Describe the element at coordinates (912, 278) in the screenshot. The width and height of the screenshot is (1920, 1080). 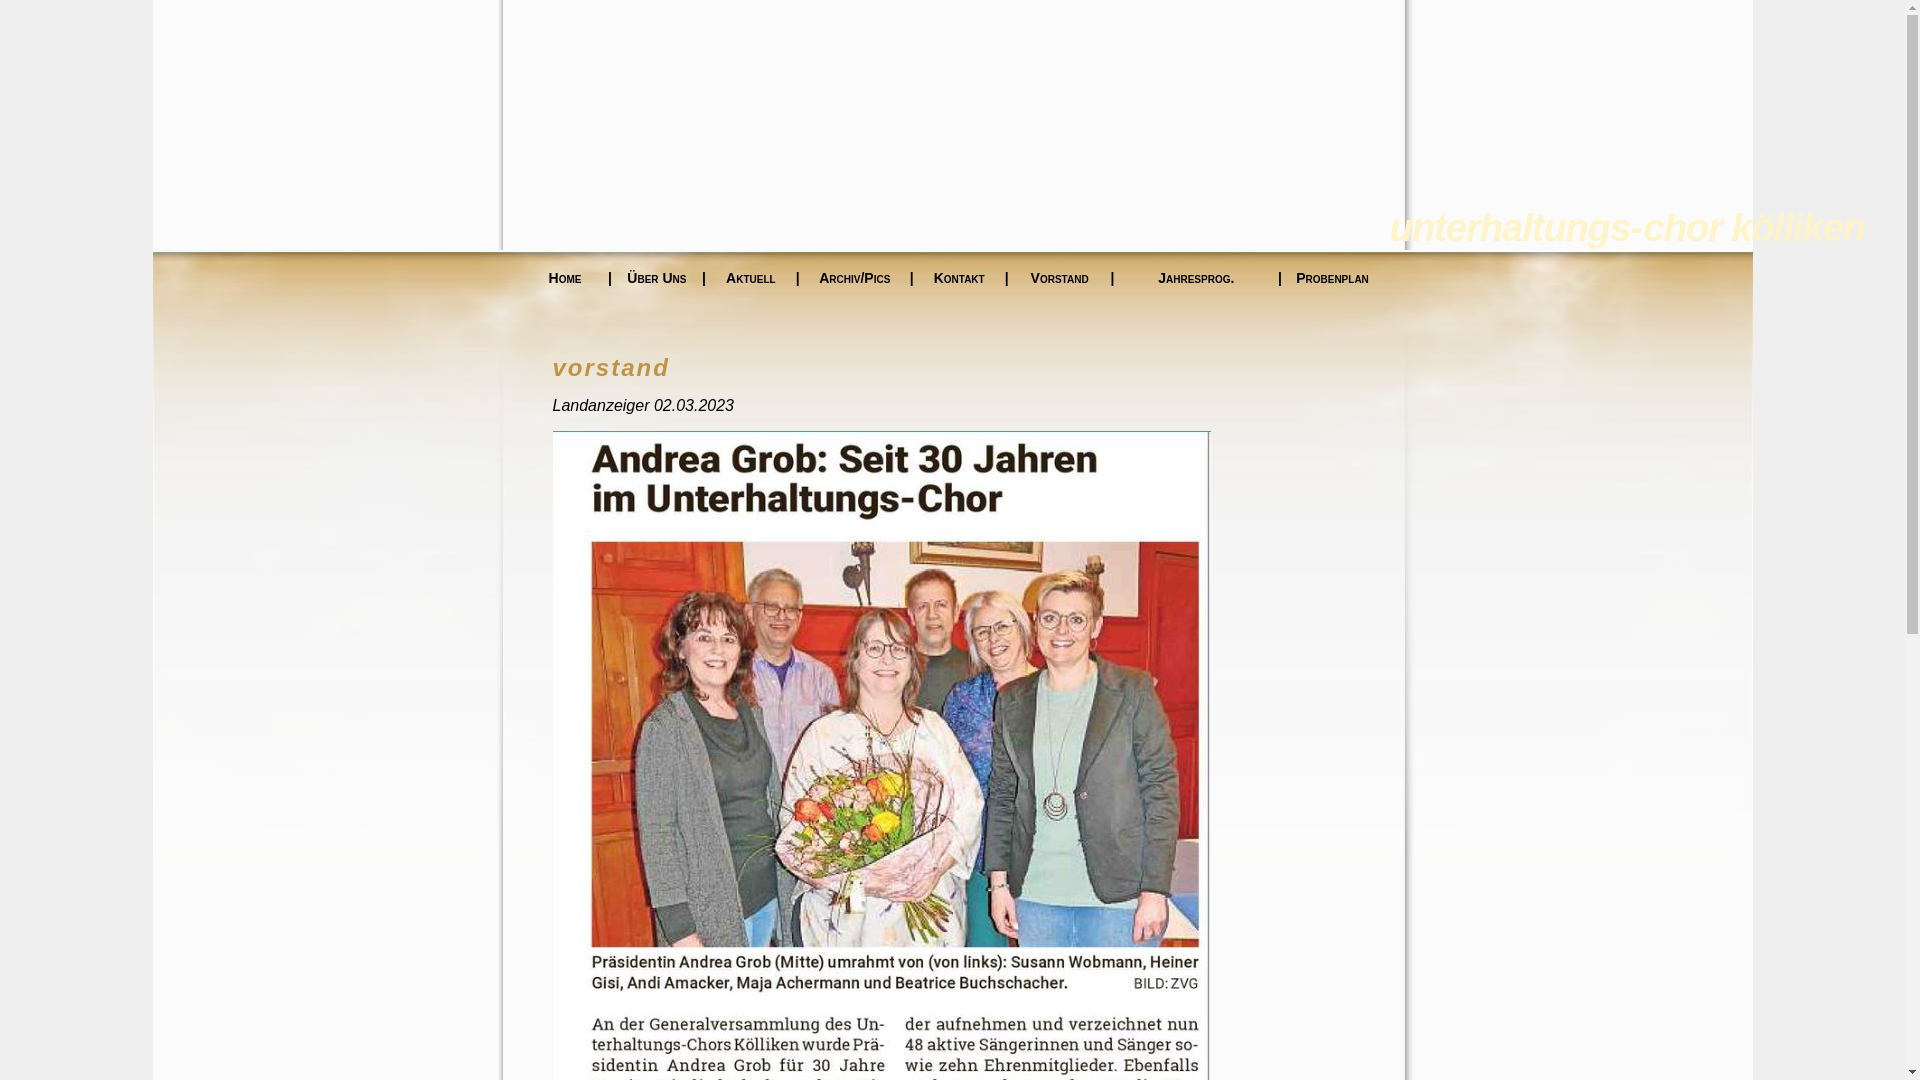
I see `|` at that location.